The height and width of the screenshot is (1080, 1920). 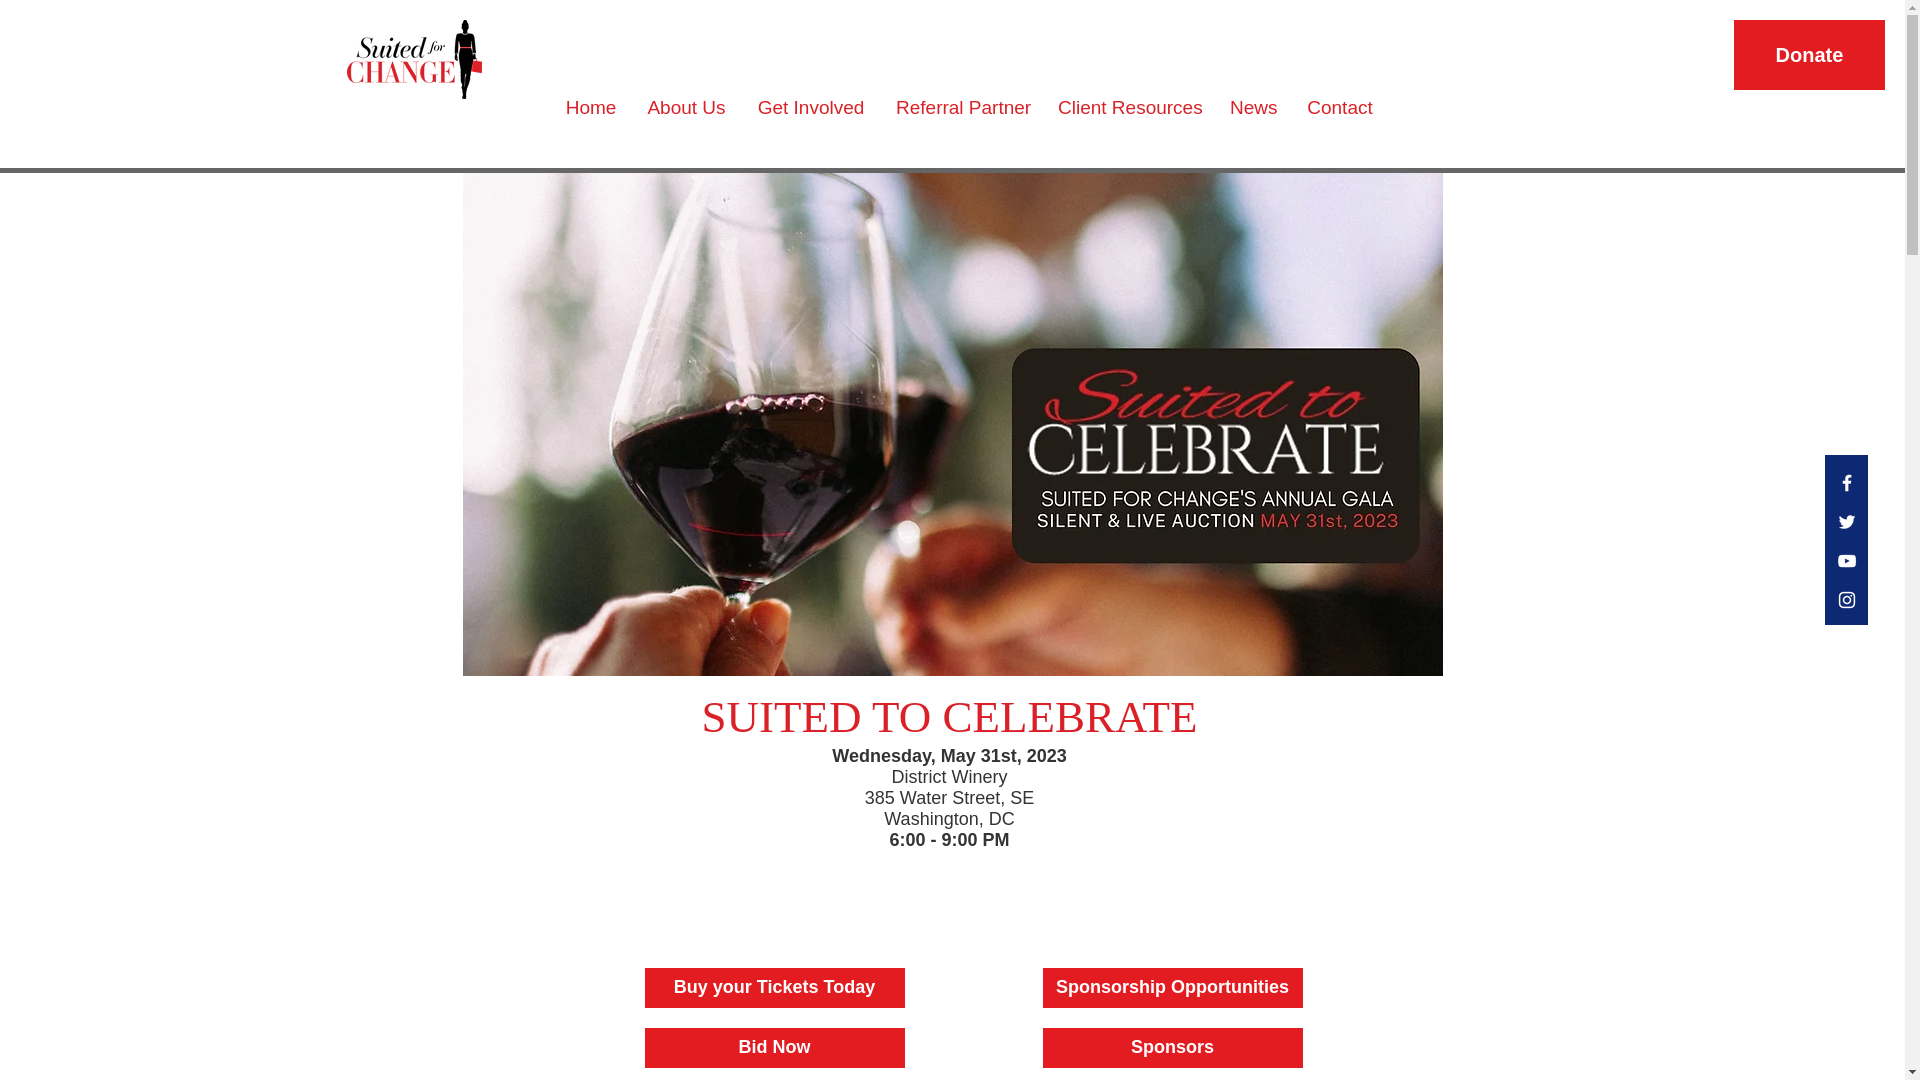 I want to click on Referral Partner, so click(x=962, y=107).